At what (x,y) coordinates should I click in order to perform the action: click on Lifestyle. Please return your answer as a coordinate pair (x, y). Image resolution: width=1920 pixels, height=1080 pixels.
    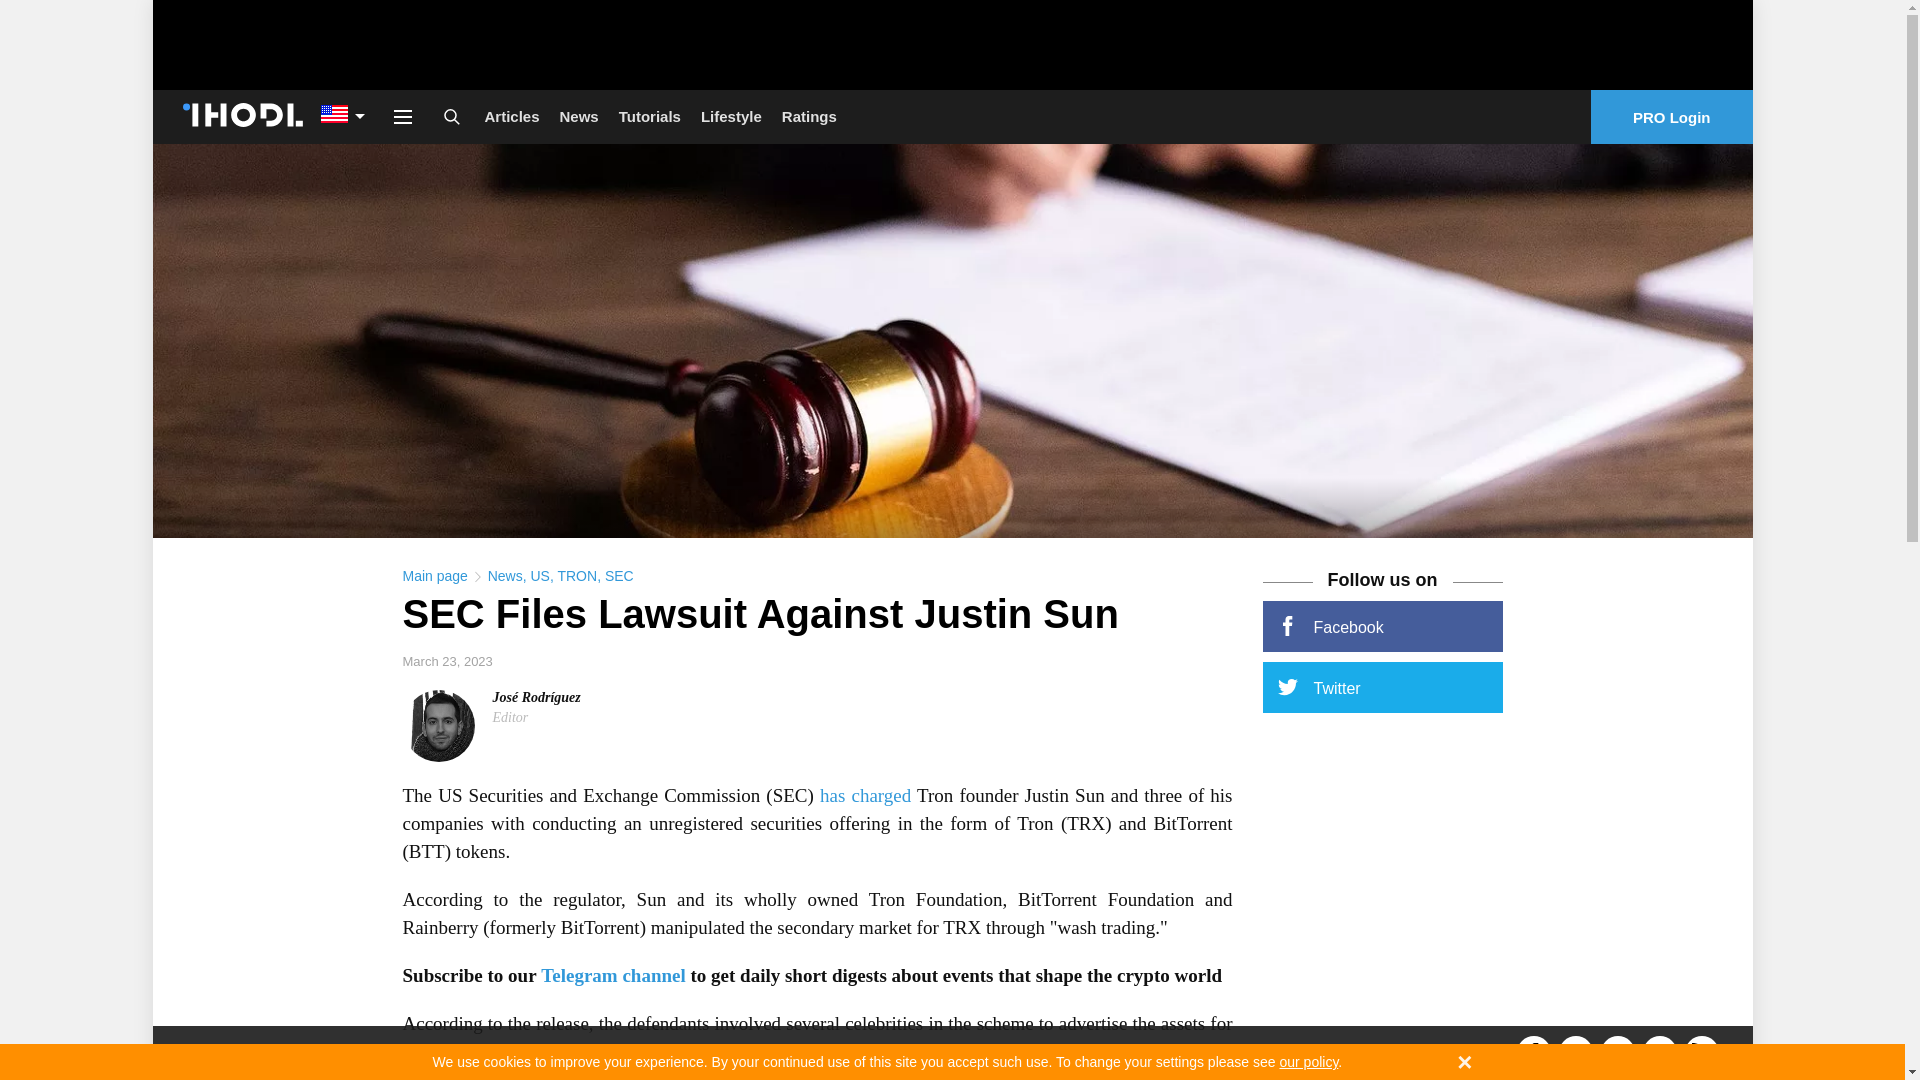
    Looking at the image, I should click on (731, 116).